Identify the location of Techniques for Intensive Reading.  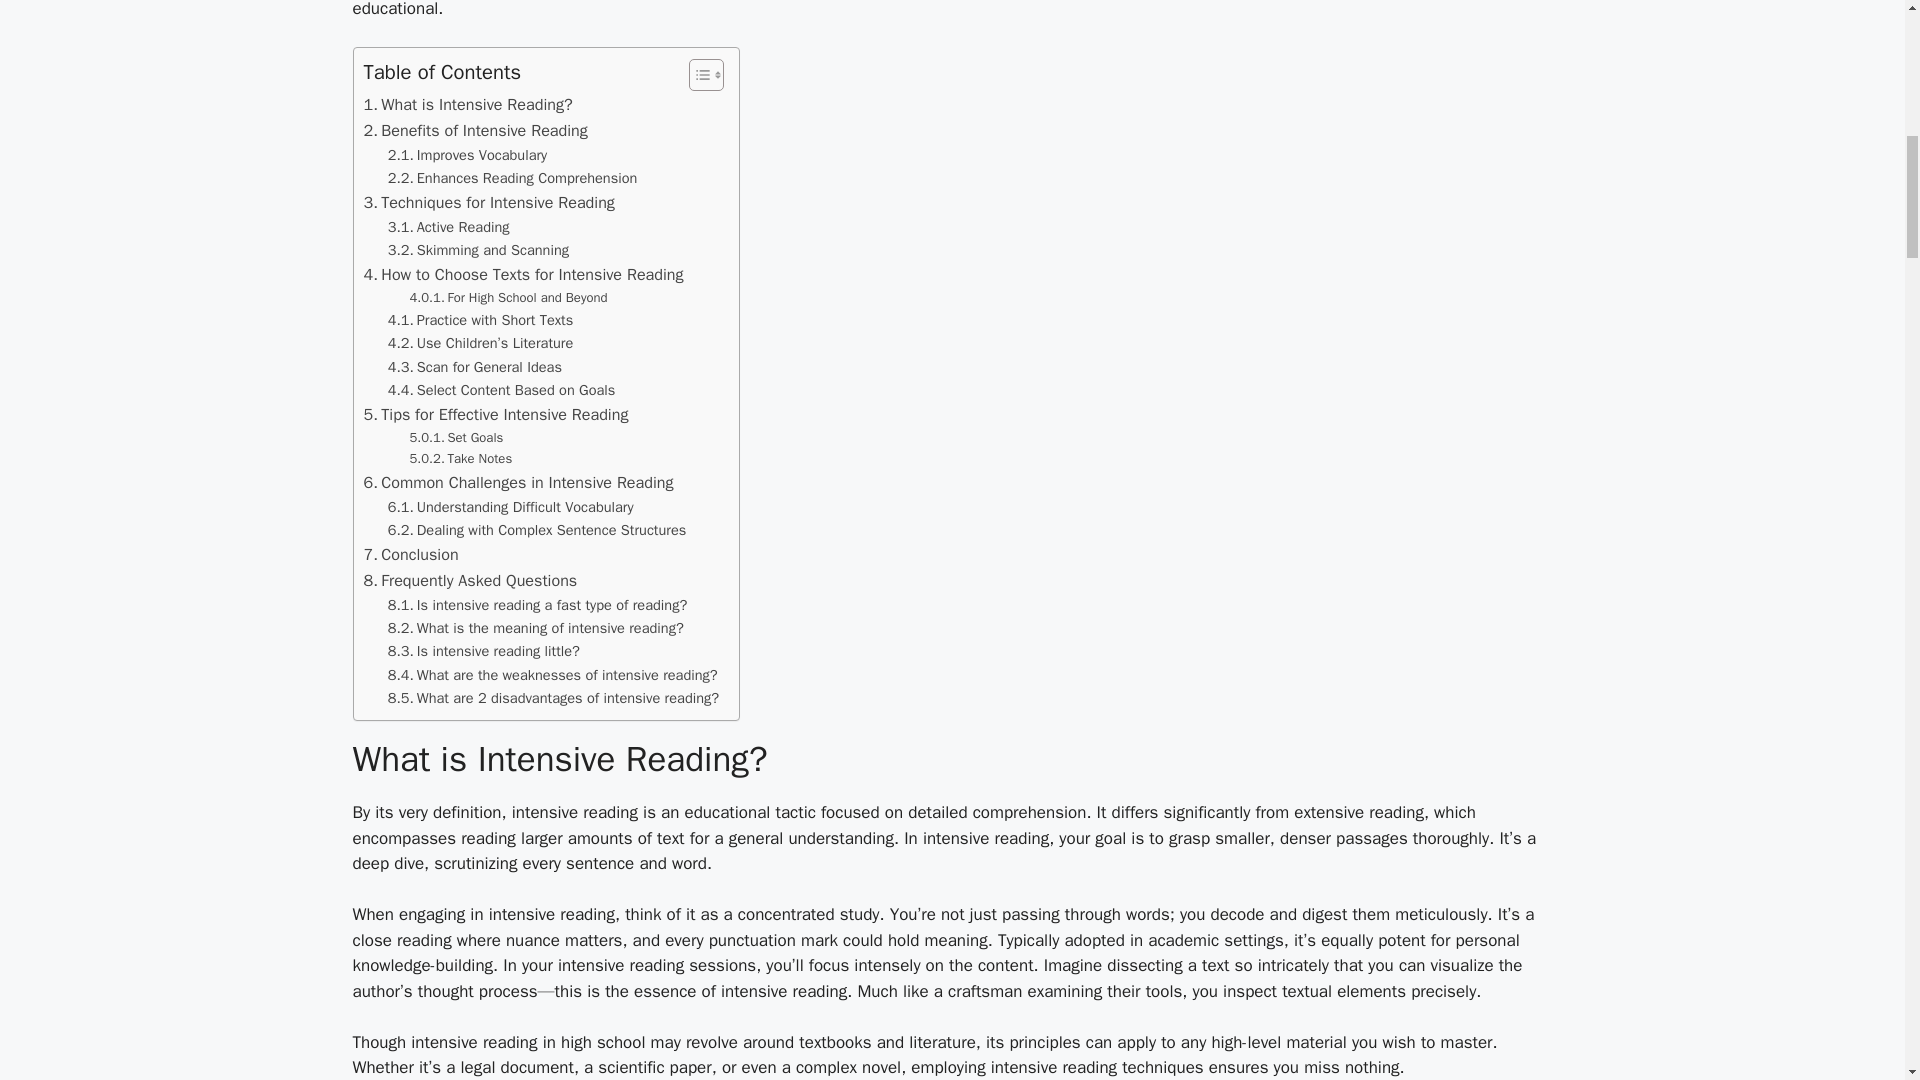
(489, 203).